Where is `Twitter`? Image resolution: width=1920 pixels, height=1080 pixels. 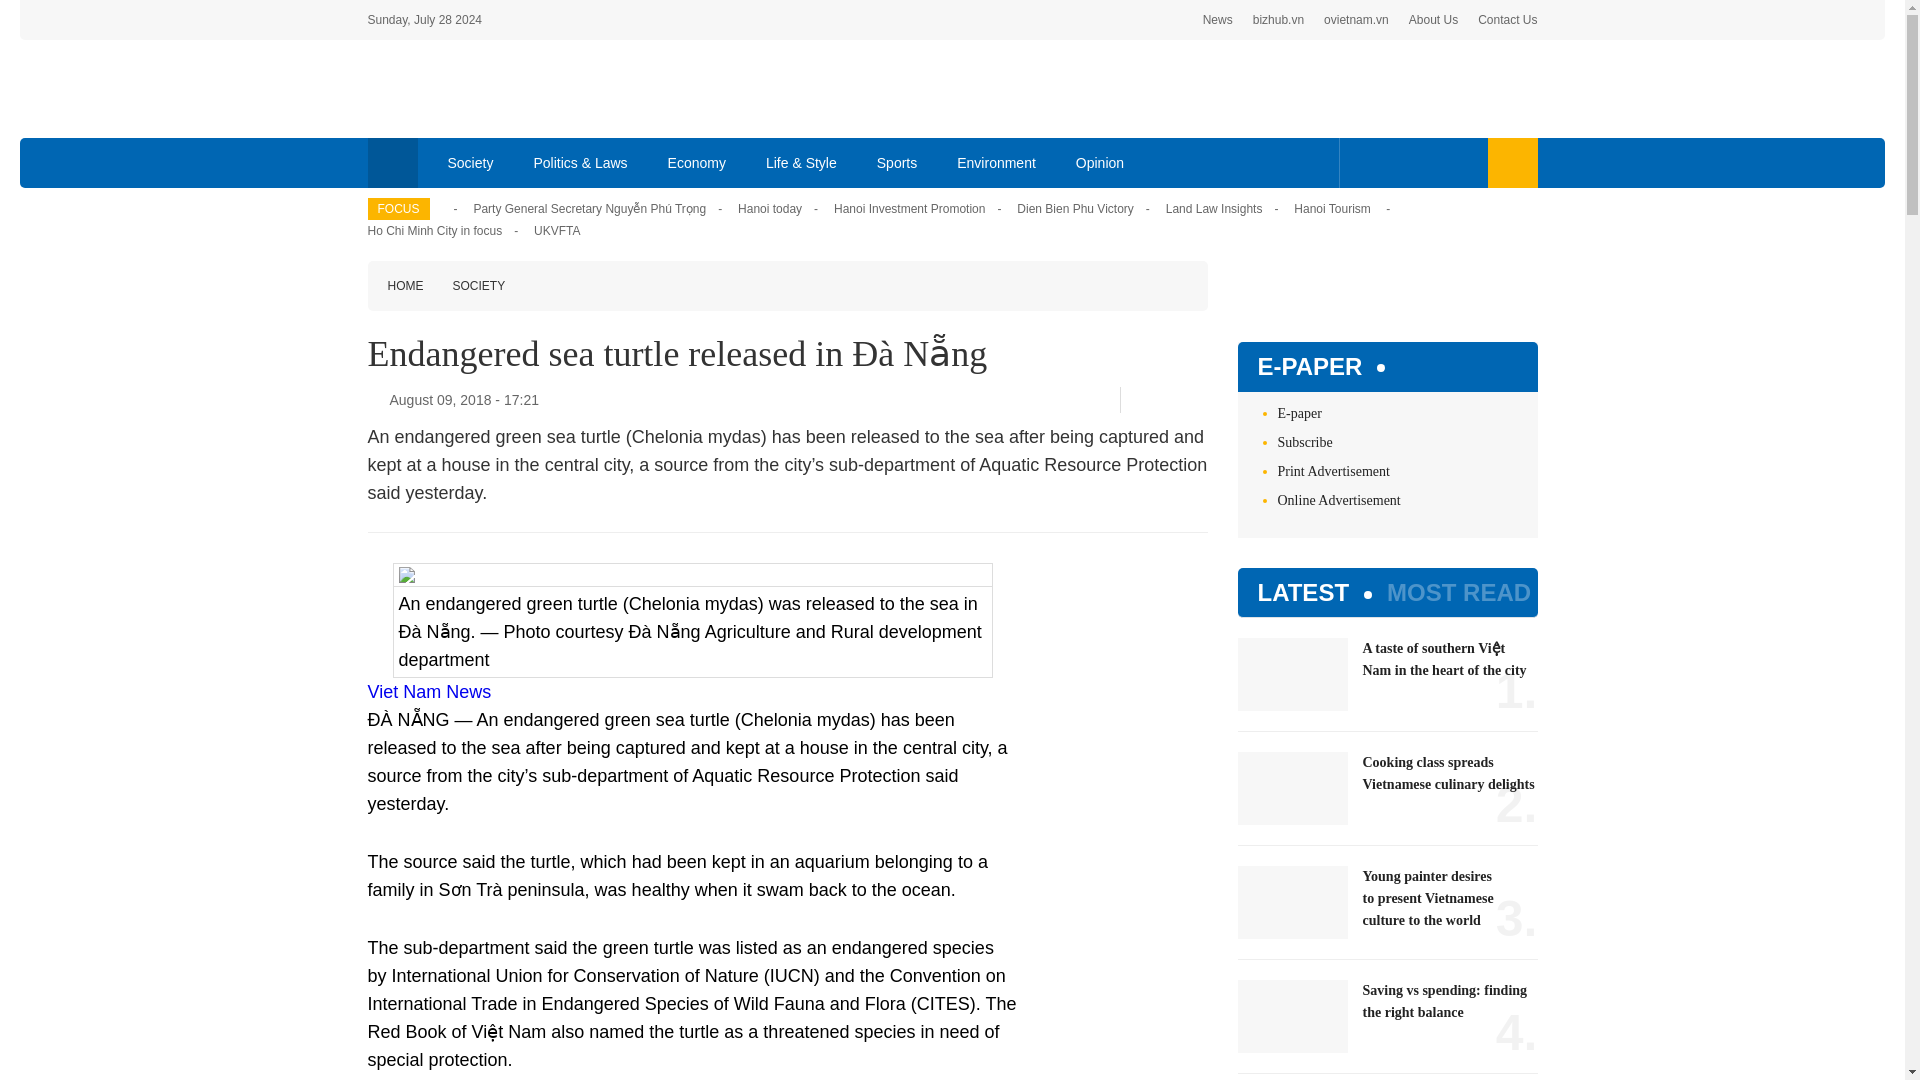 Twitter is located at coordinates (1394, 162).